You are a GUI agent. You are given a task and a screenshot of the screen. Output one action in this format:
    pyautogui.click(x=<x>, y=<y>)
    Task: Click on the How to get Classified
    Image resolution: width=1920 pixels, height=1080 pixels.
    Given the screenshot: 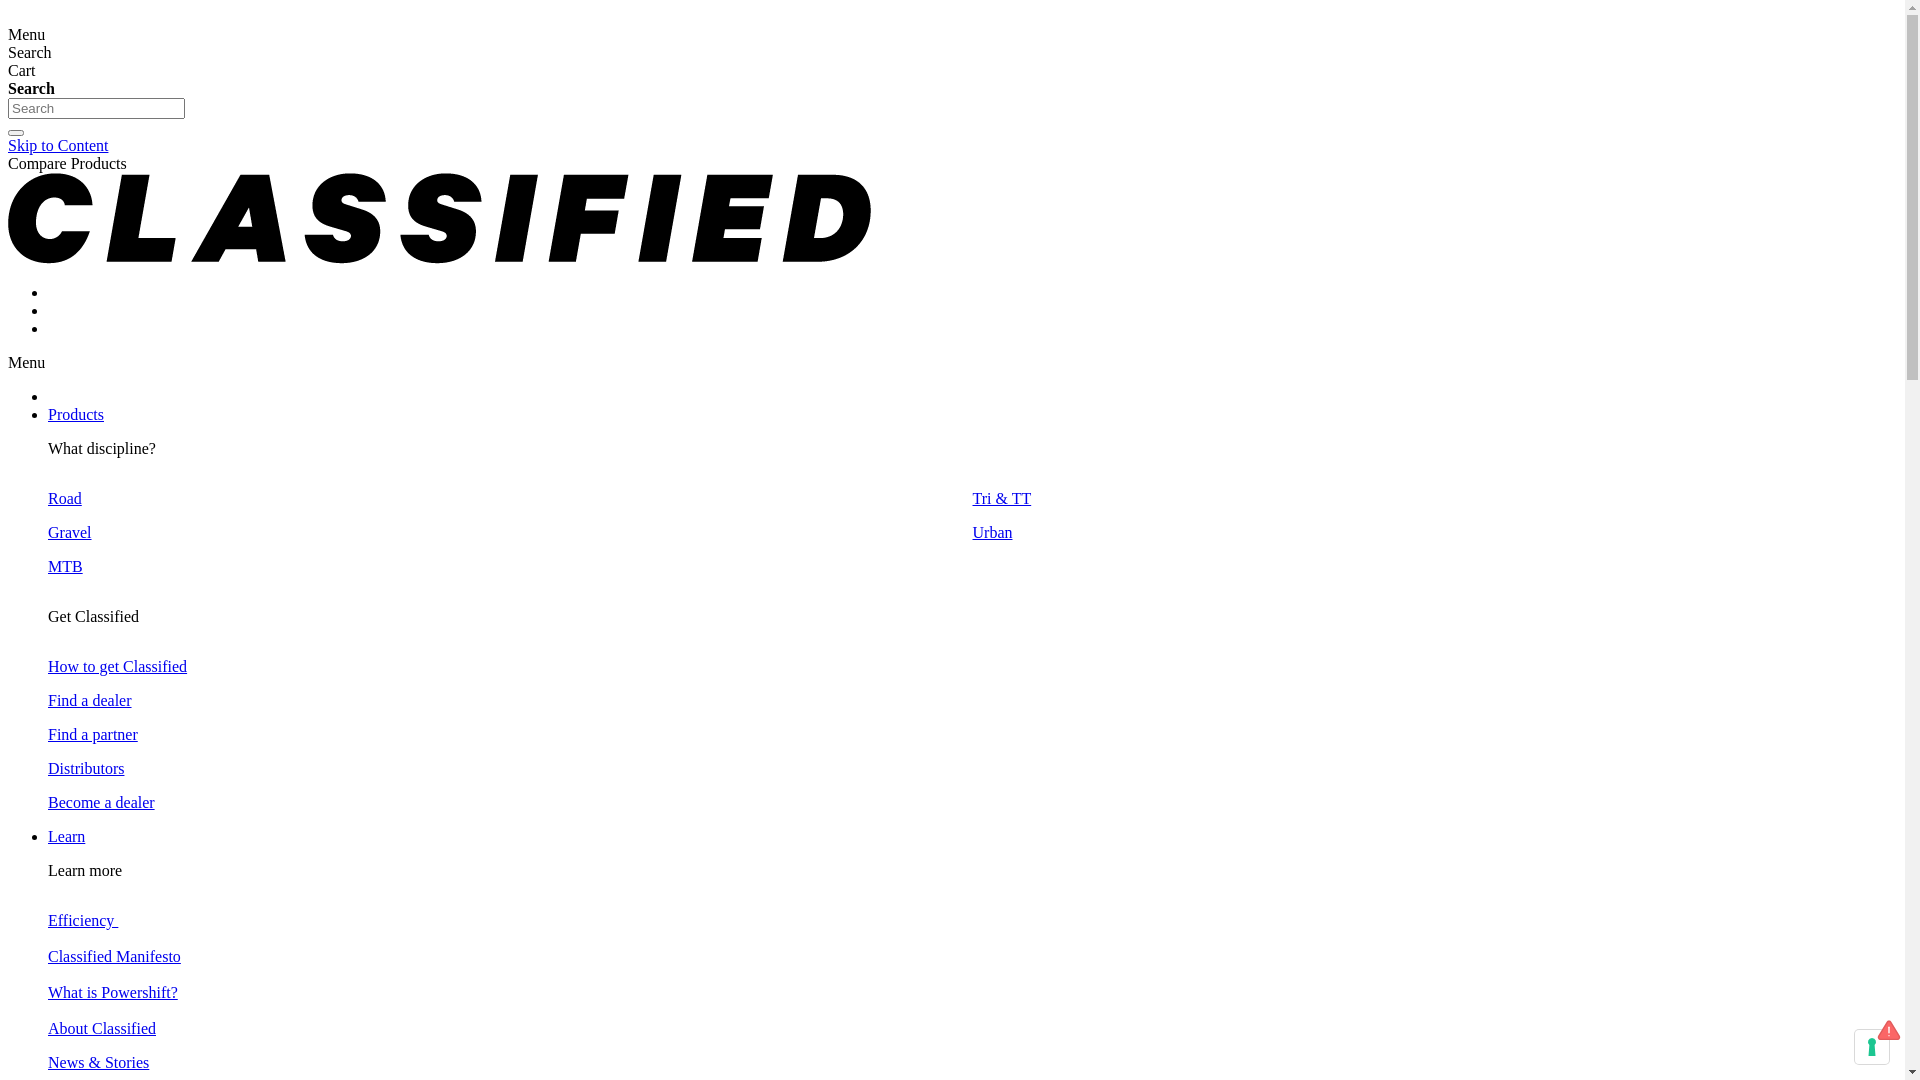 What is the action you would take?
    pyautogui.click(x=118, y=666)
    